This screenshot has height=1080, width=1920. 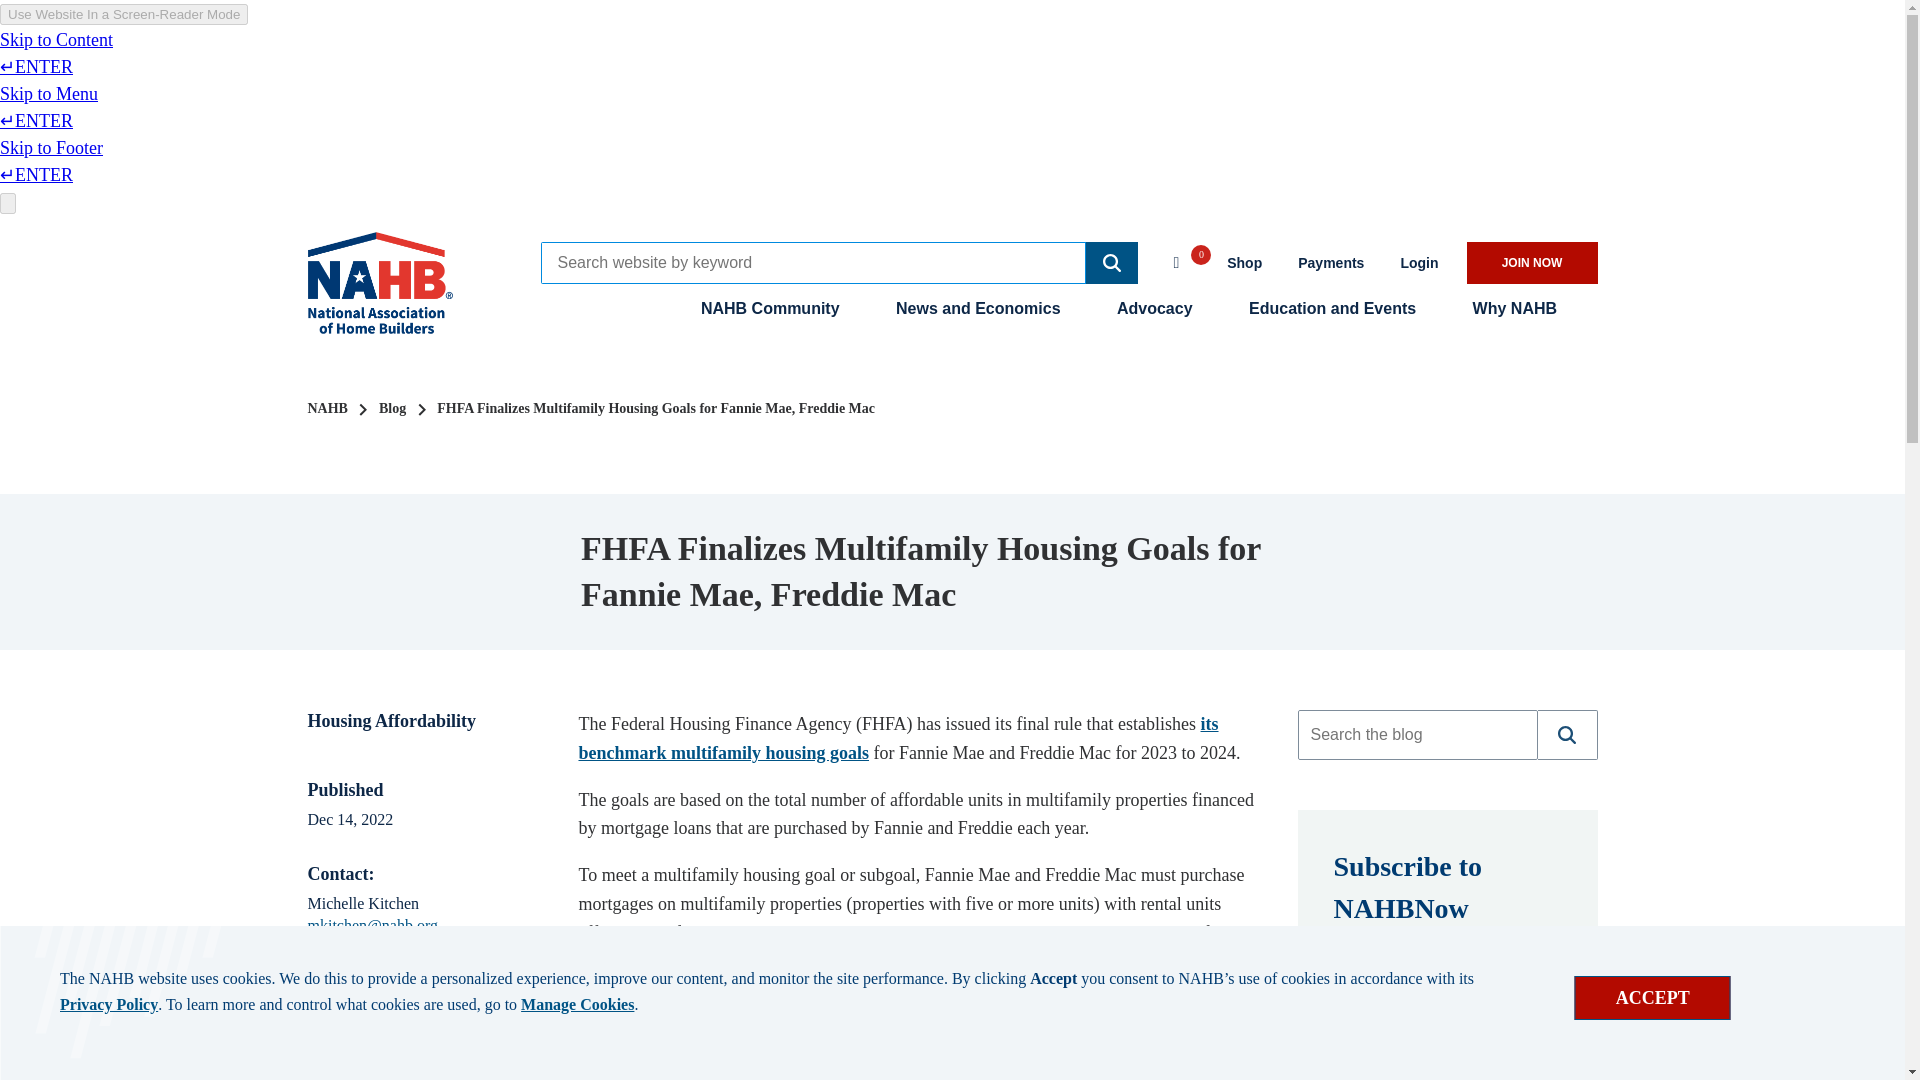 What do you see at coordinates (1442, 1066) in the screenshot?
I see `Opens a page` at bounding box center [1442, 1066].